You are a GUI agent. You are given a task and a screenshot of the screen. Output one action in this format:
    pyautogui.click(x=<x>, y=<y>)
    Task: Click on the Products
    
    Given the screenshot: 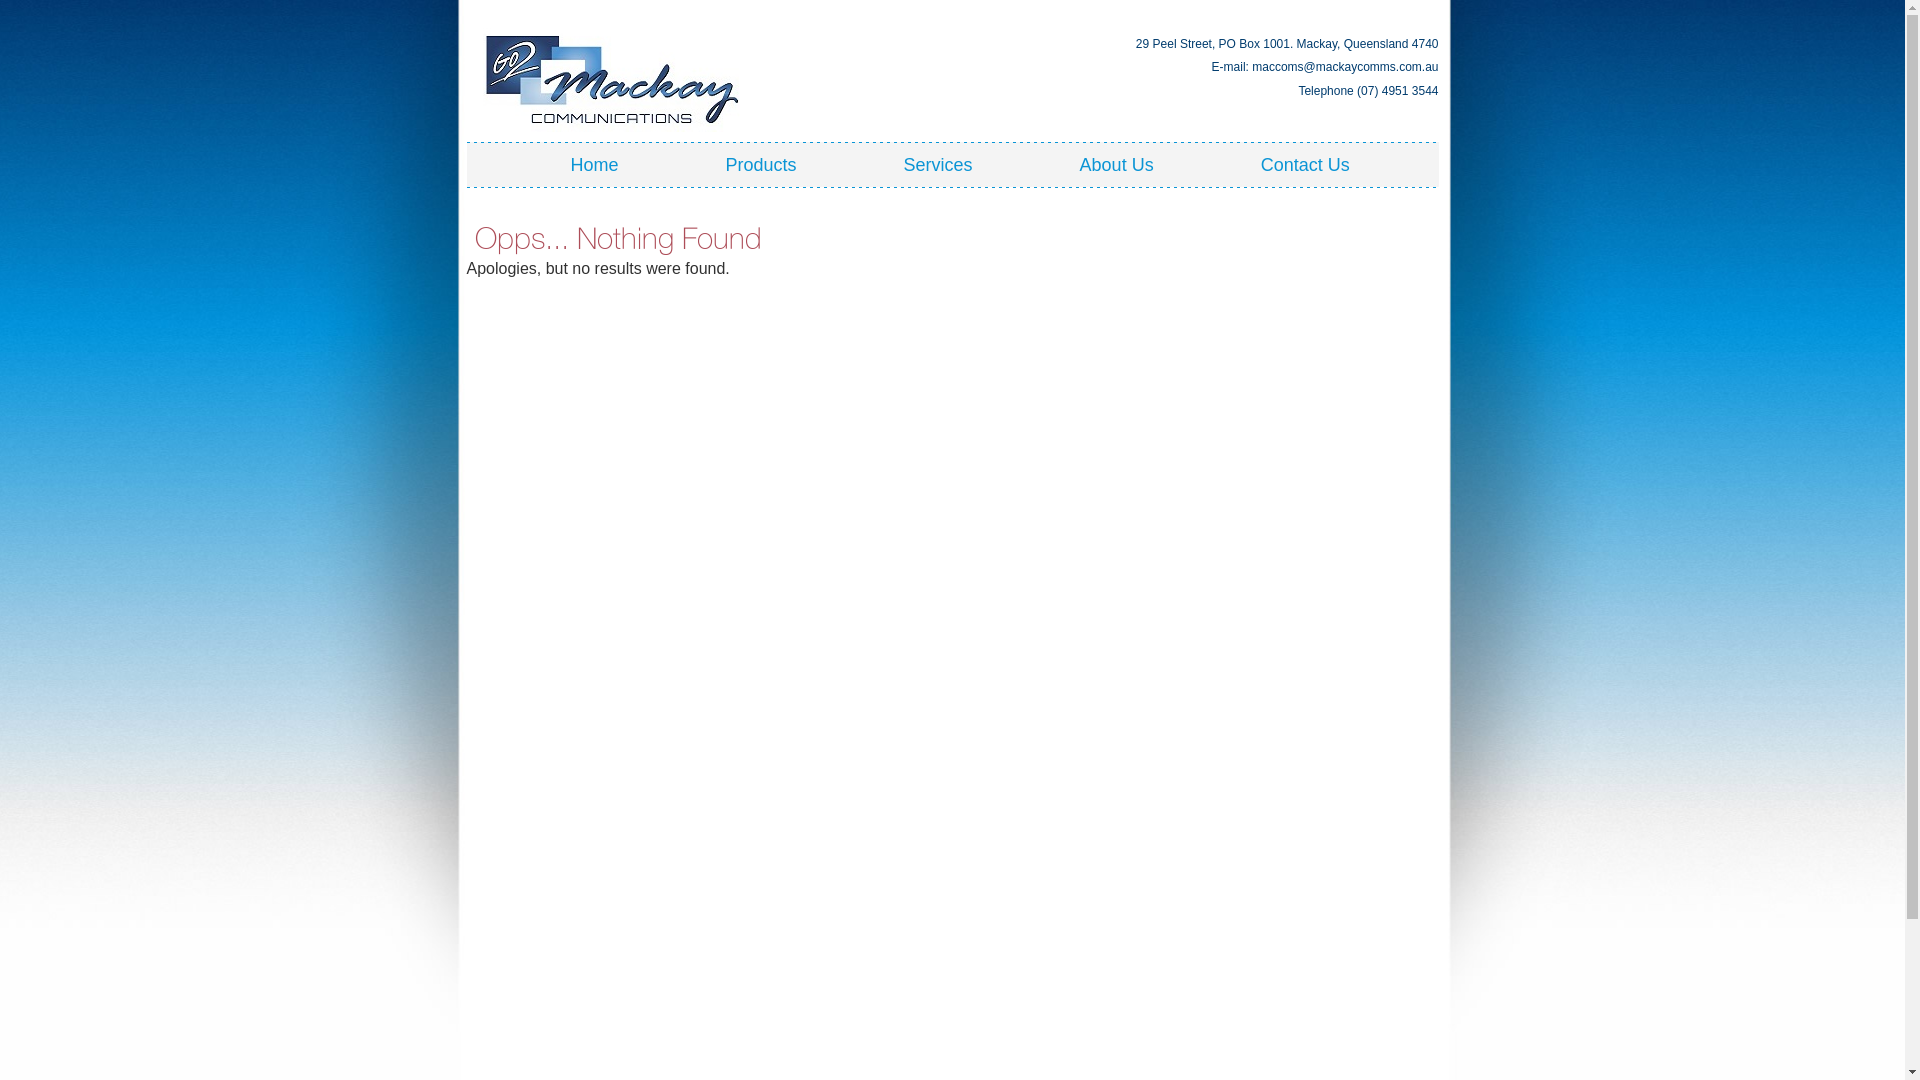 What is the action you would take?
    pyautogui.click(x=761, y=165)
    